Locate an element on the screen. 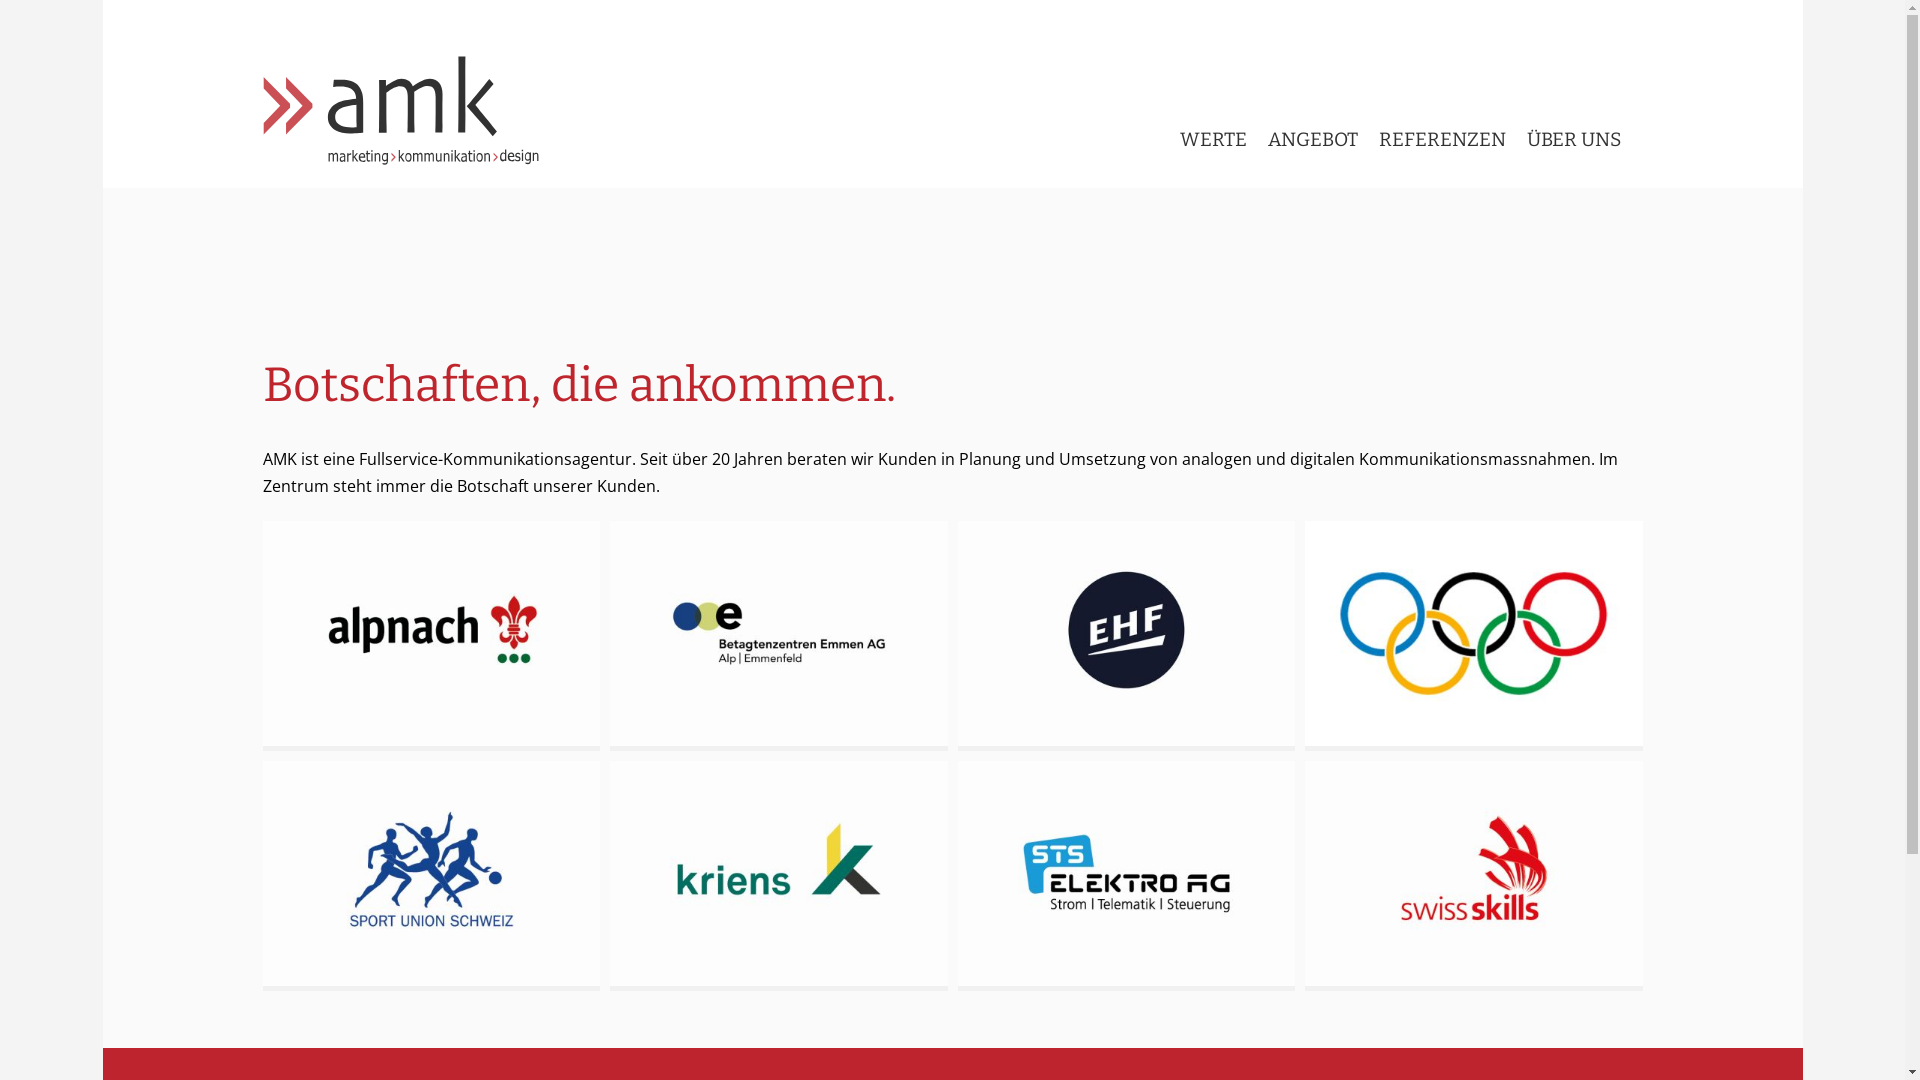  Swissskills is located at coordinates (1474, 876).